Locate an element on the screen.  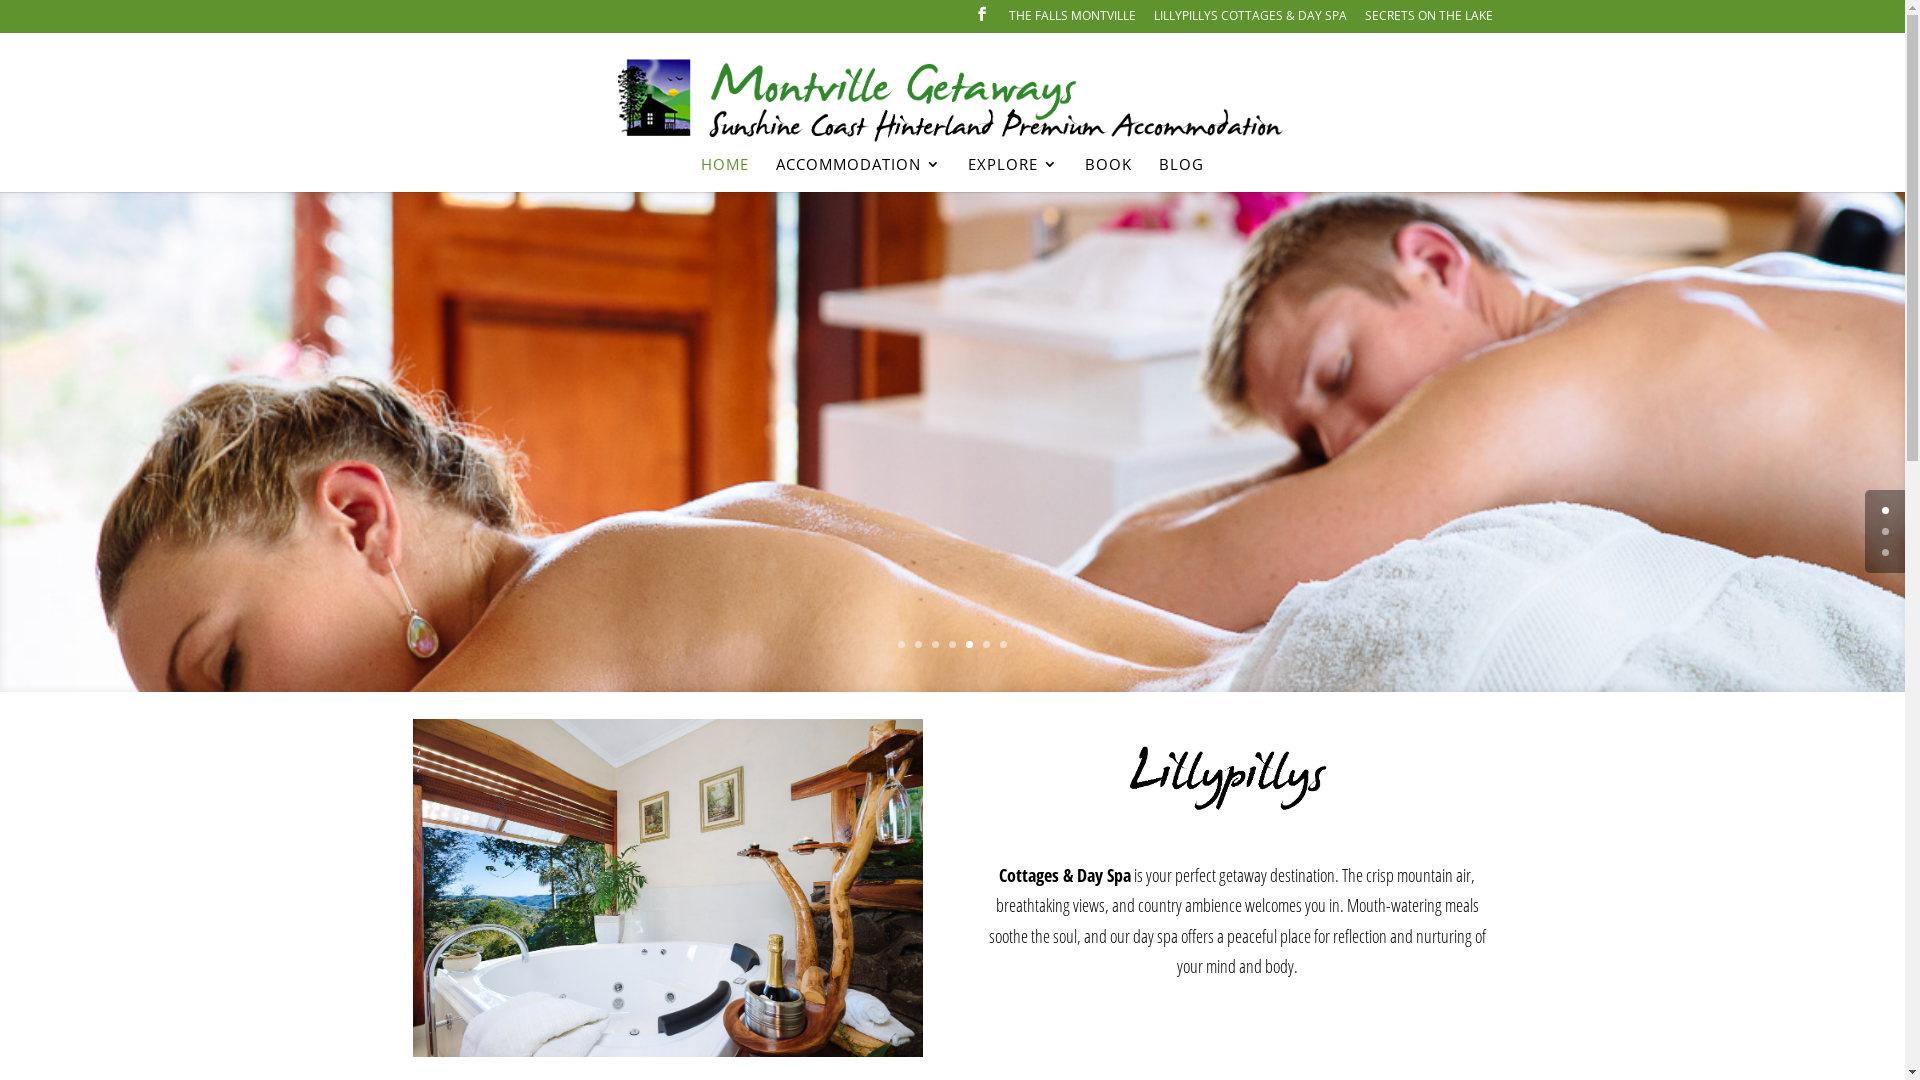
1 is located at coordinates (902, 644).